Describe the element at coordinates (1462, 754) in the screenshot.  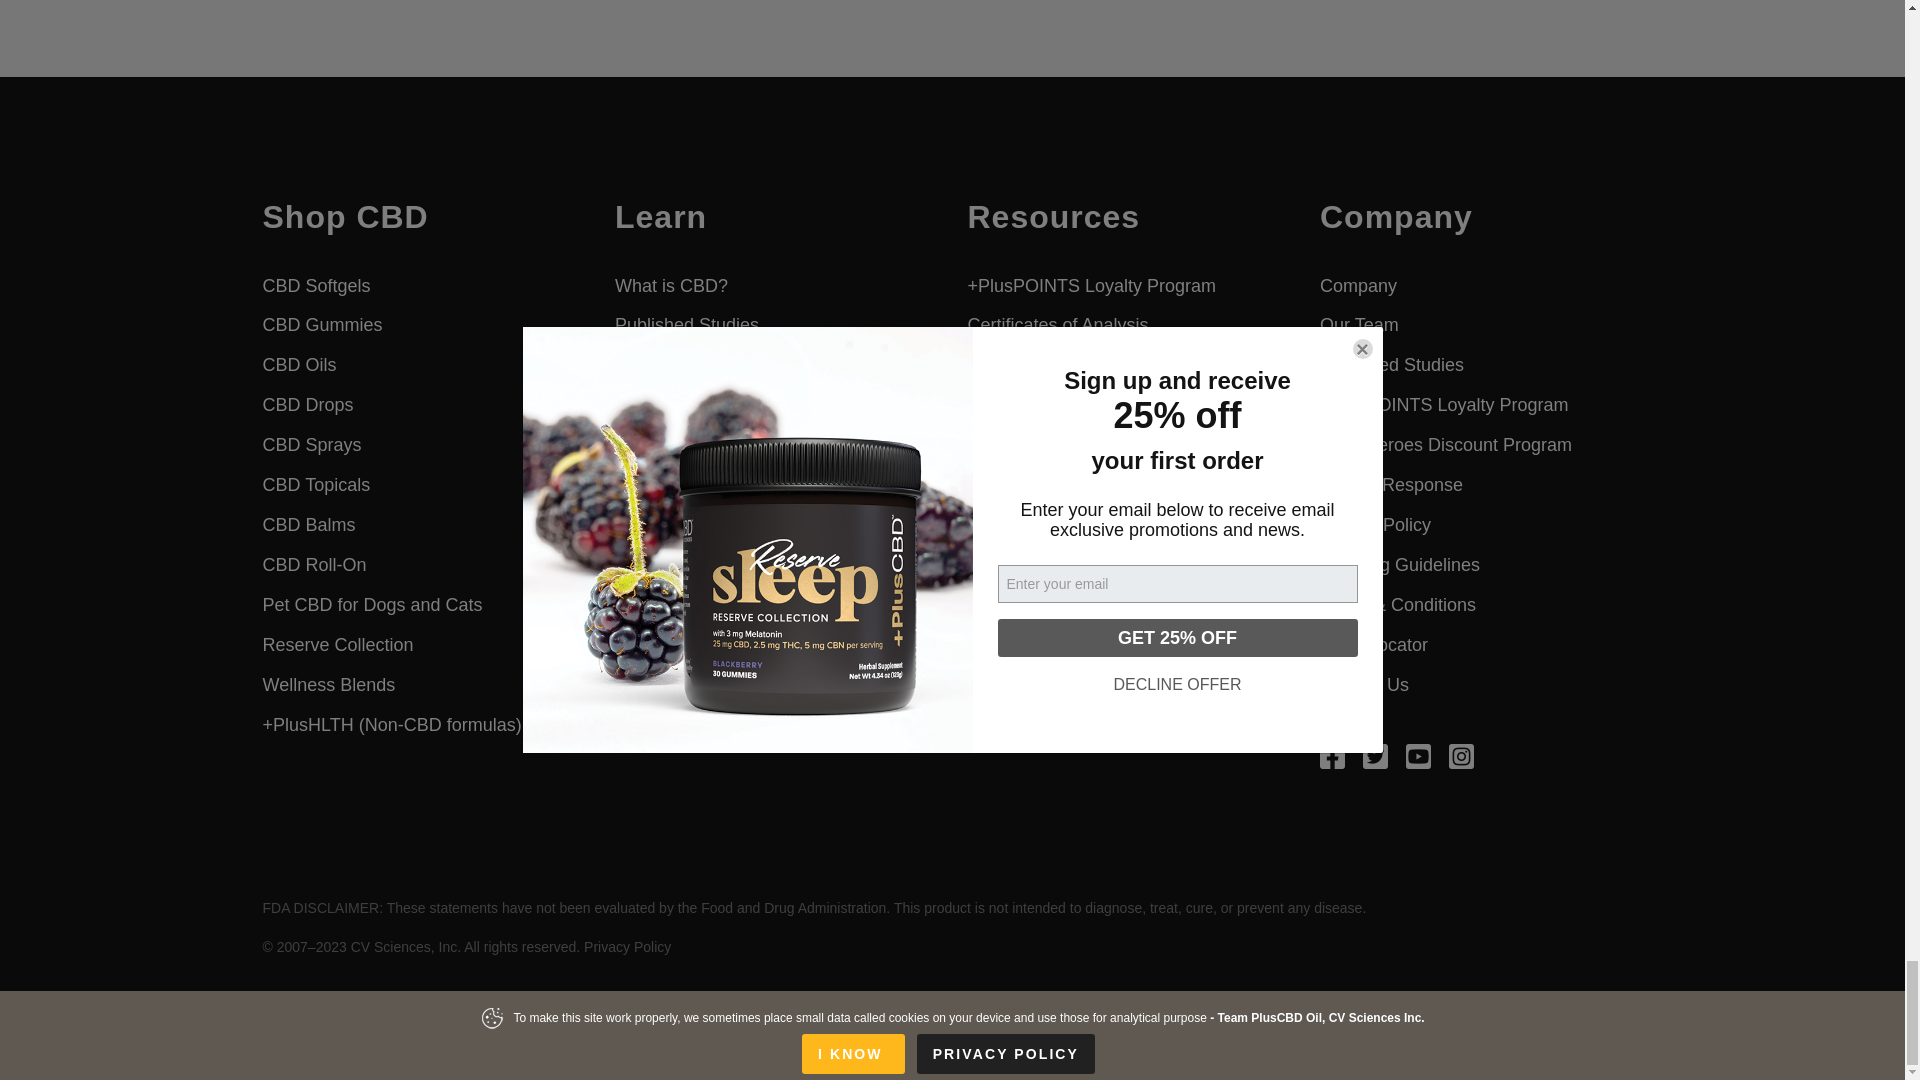
I see `Instagram` at that location.